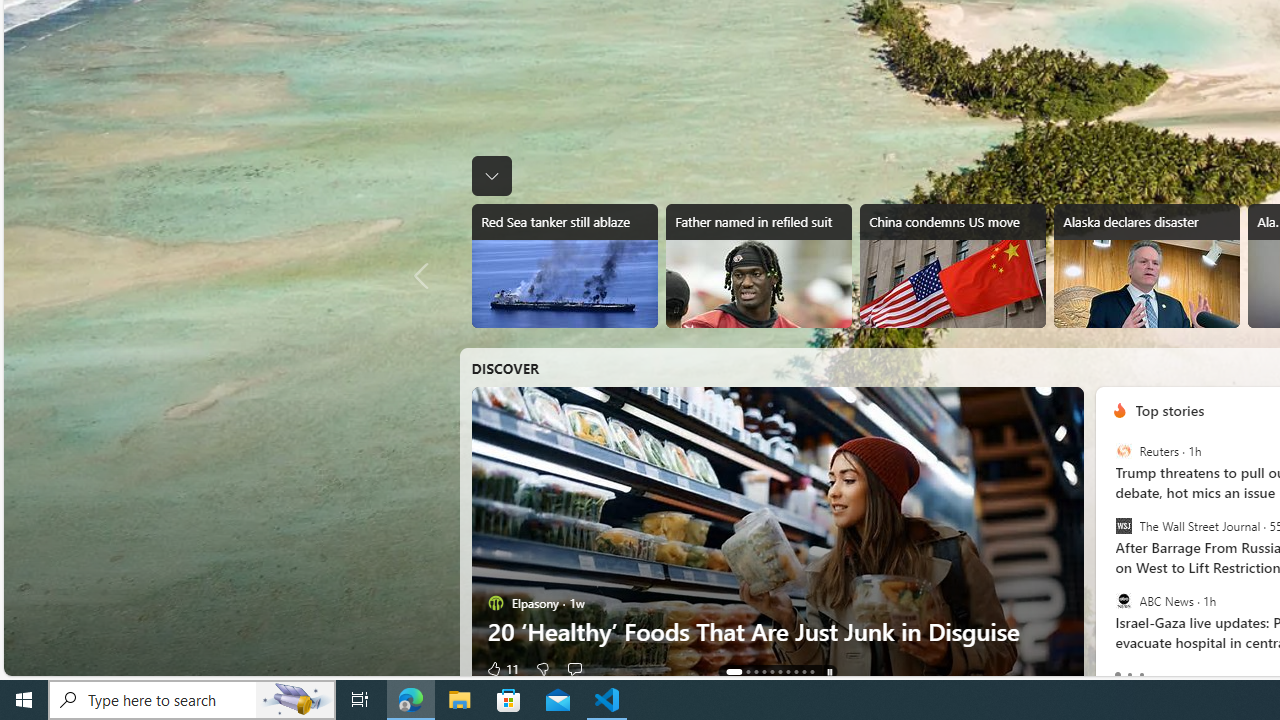 Image resolution: width=1280 pixels, height=720 pixels. I want to click on AutomationID: tab-2, so click(756, 672).